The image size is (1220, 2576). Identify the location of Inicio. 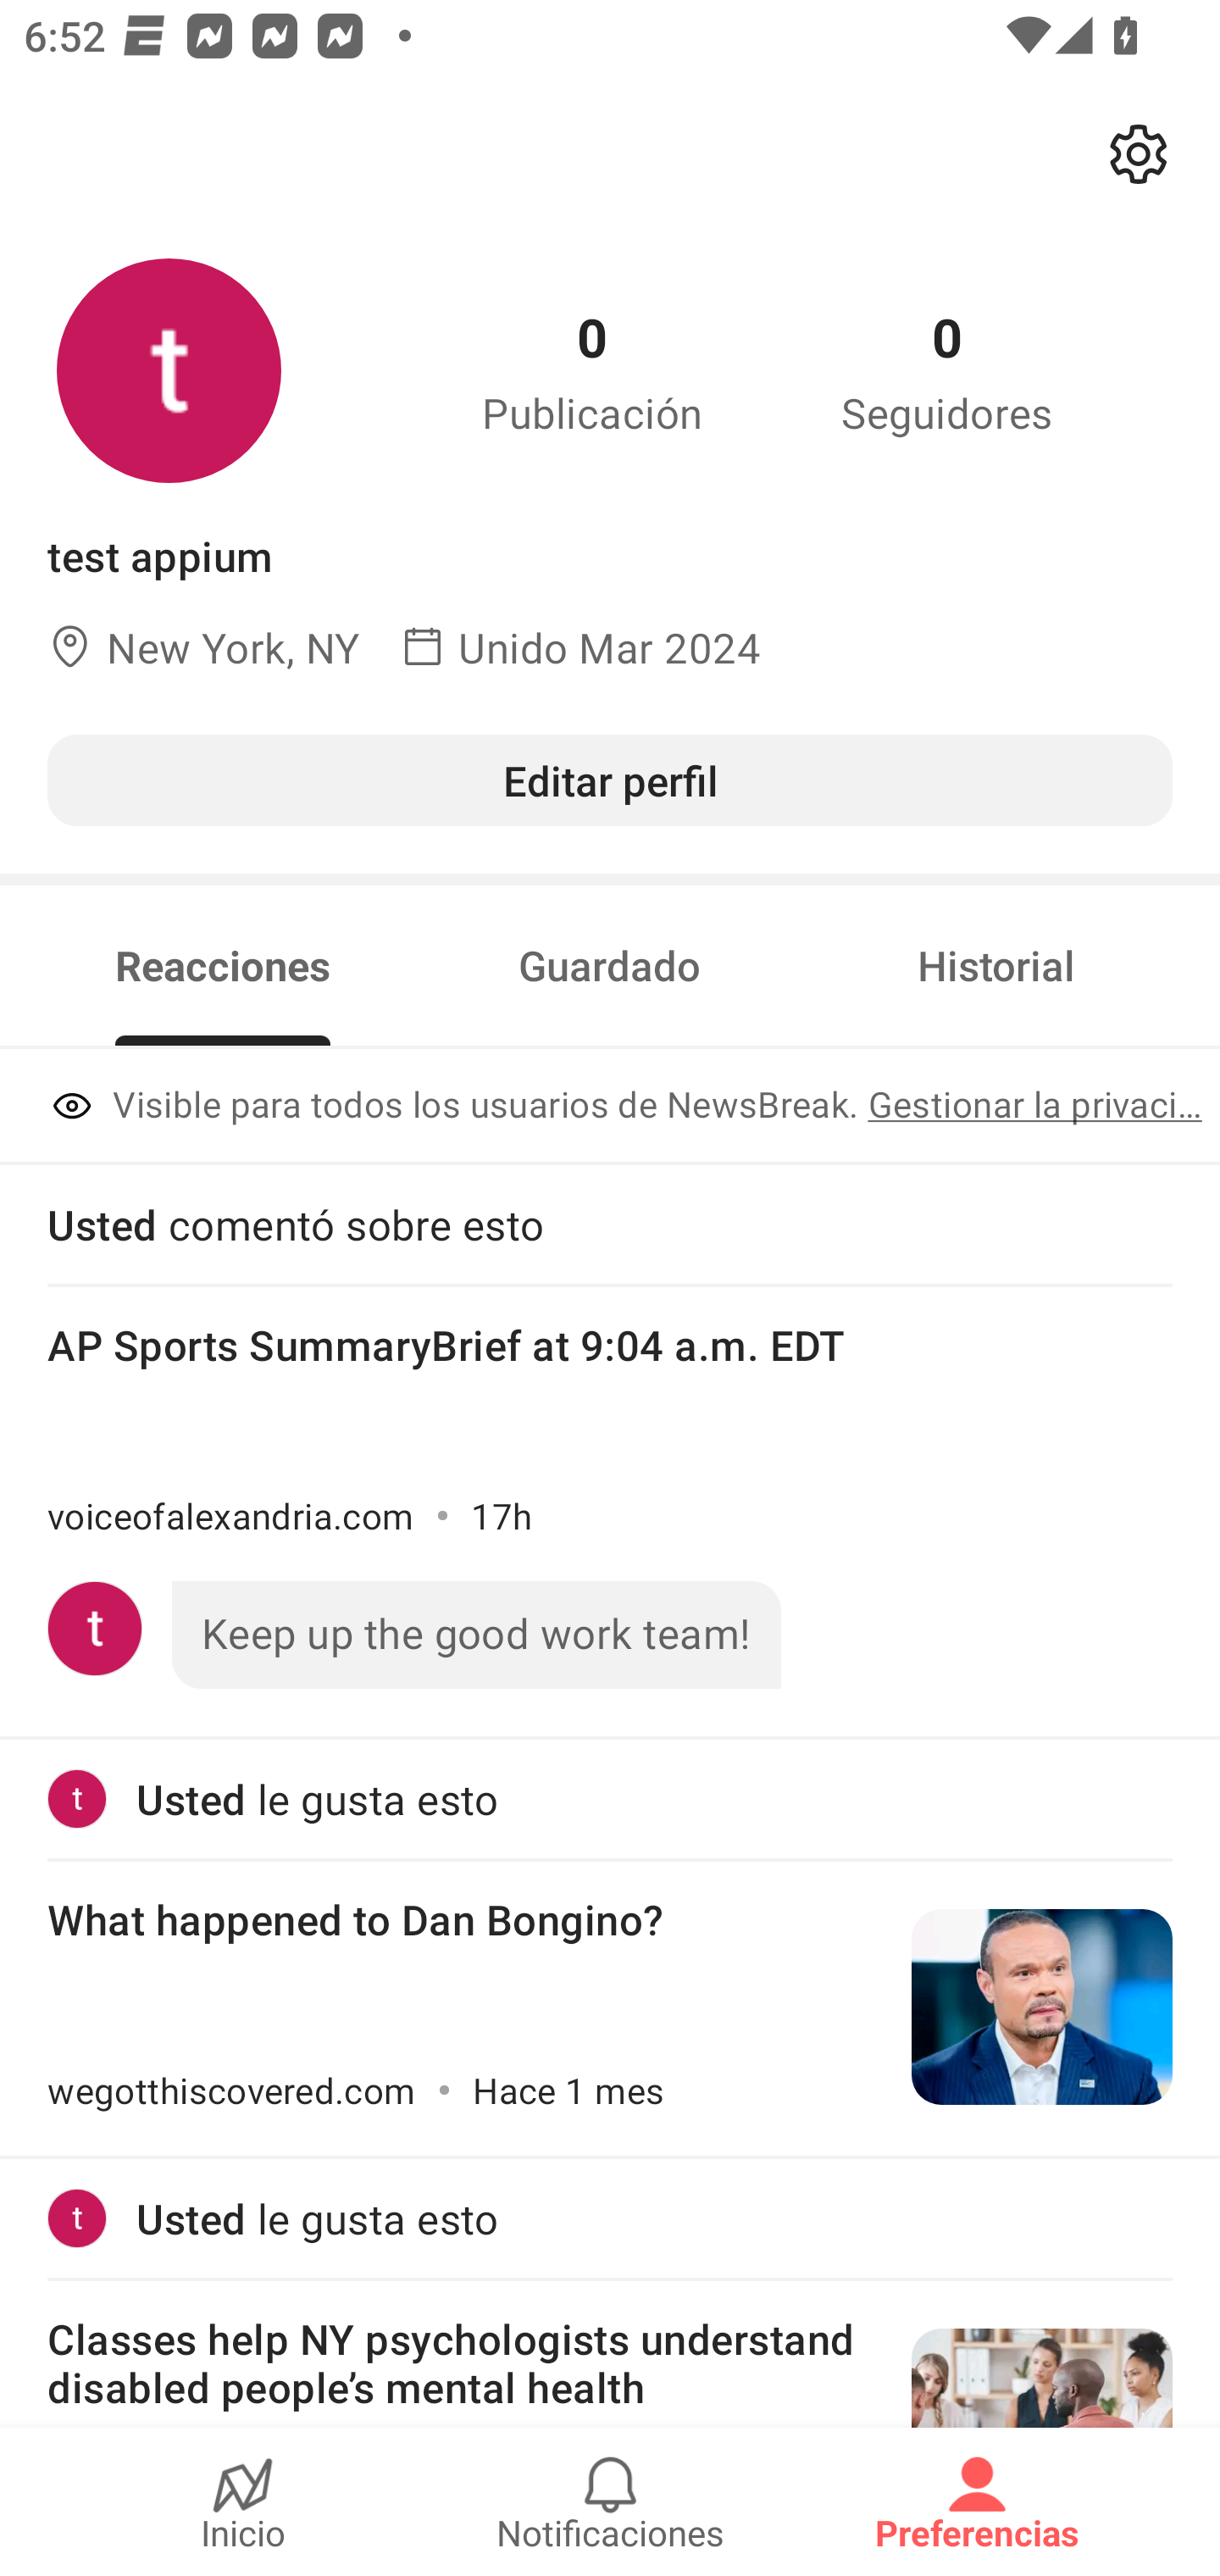
(242, 2501).